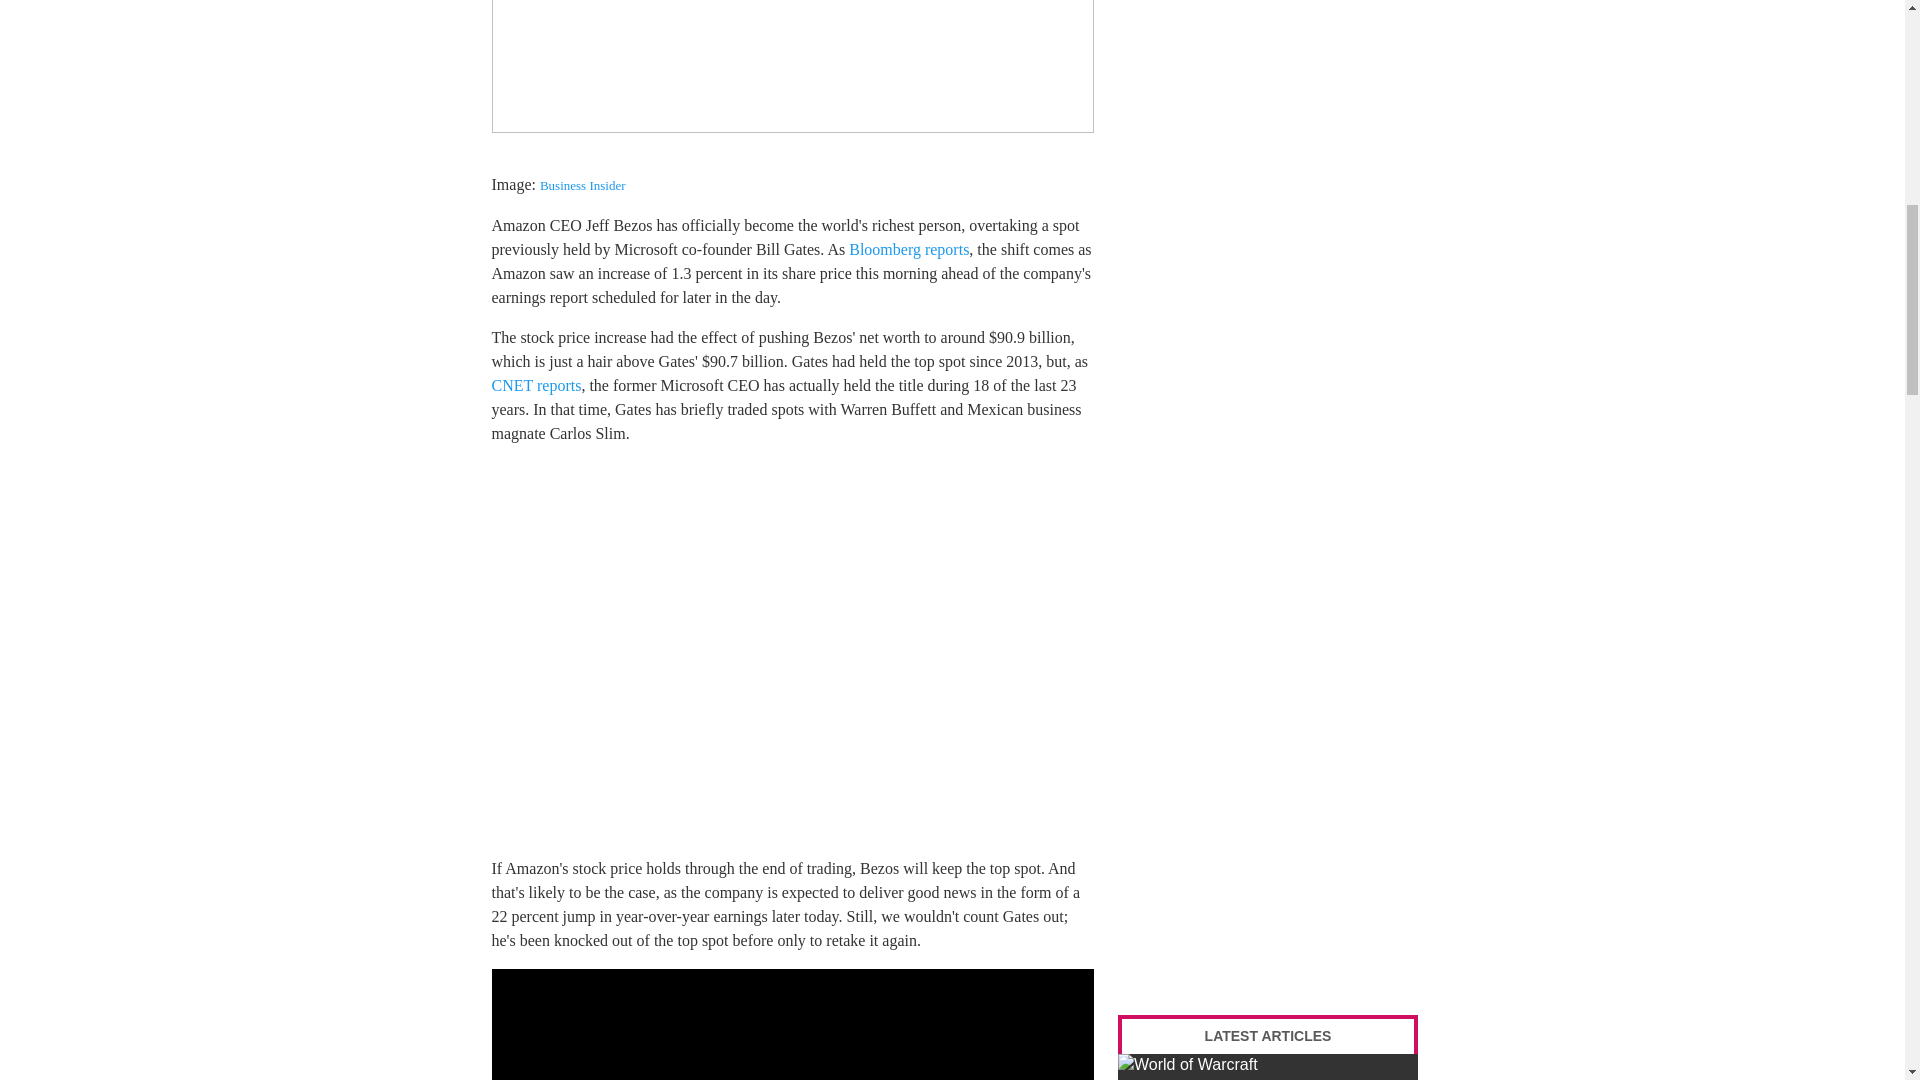  What do you see at coordinates (536, 385) in the screenshot?
I see `CNET reports` at bounding box center [536, 385].